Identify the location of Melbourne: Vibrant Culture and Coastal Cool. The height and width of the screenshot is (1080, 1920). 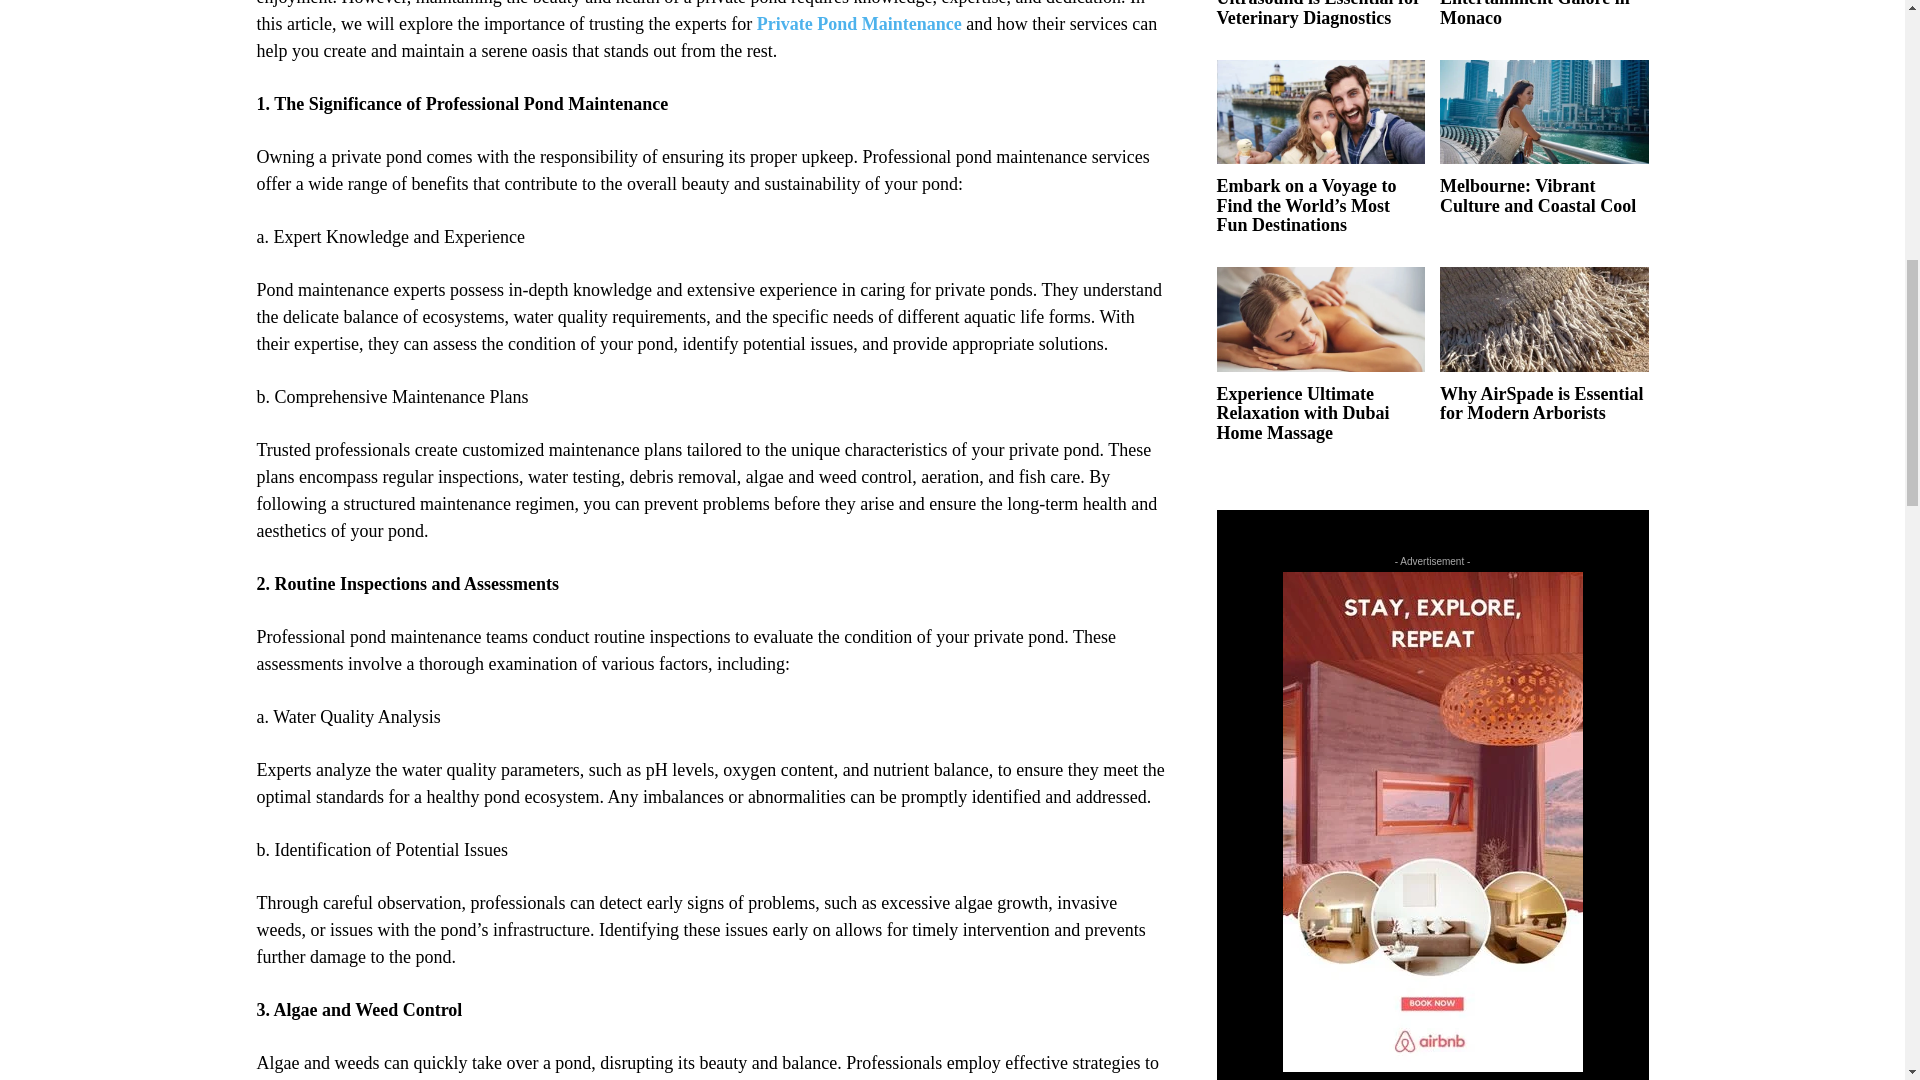
(1544, 112).